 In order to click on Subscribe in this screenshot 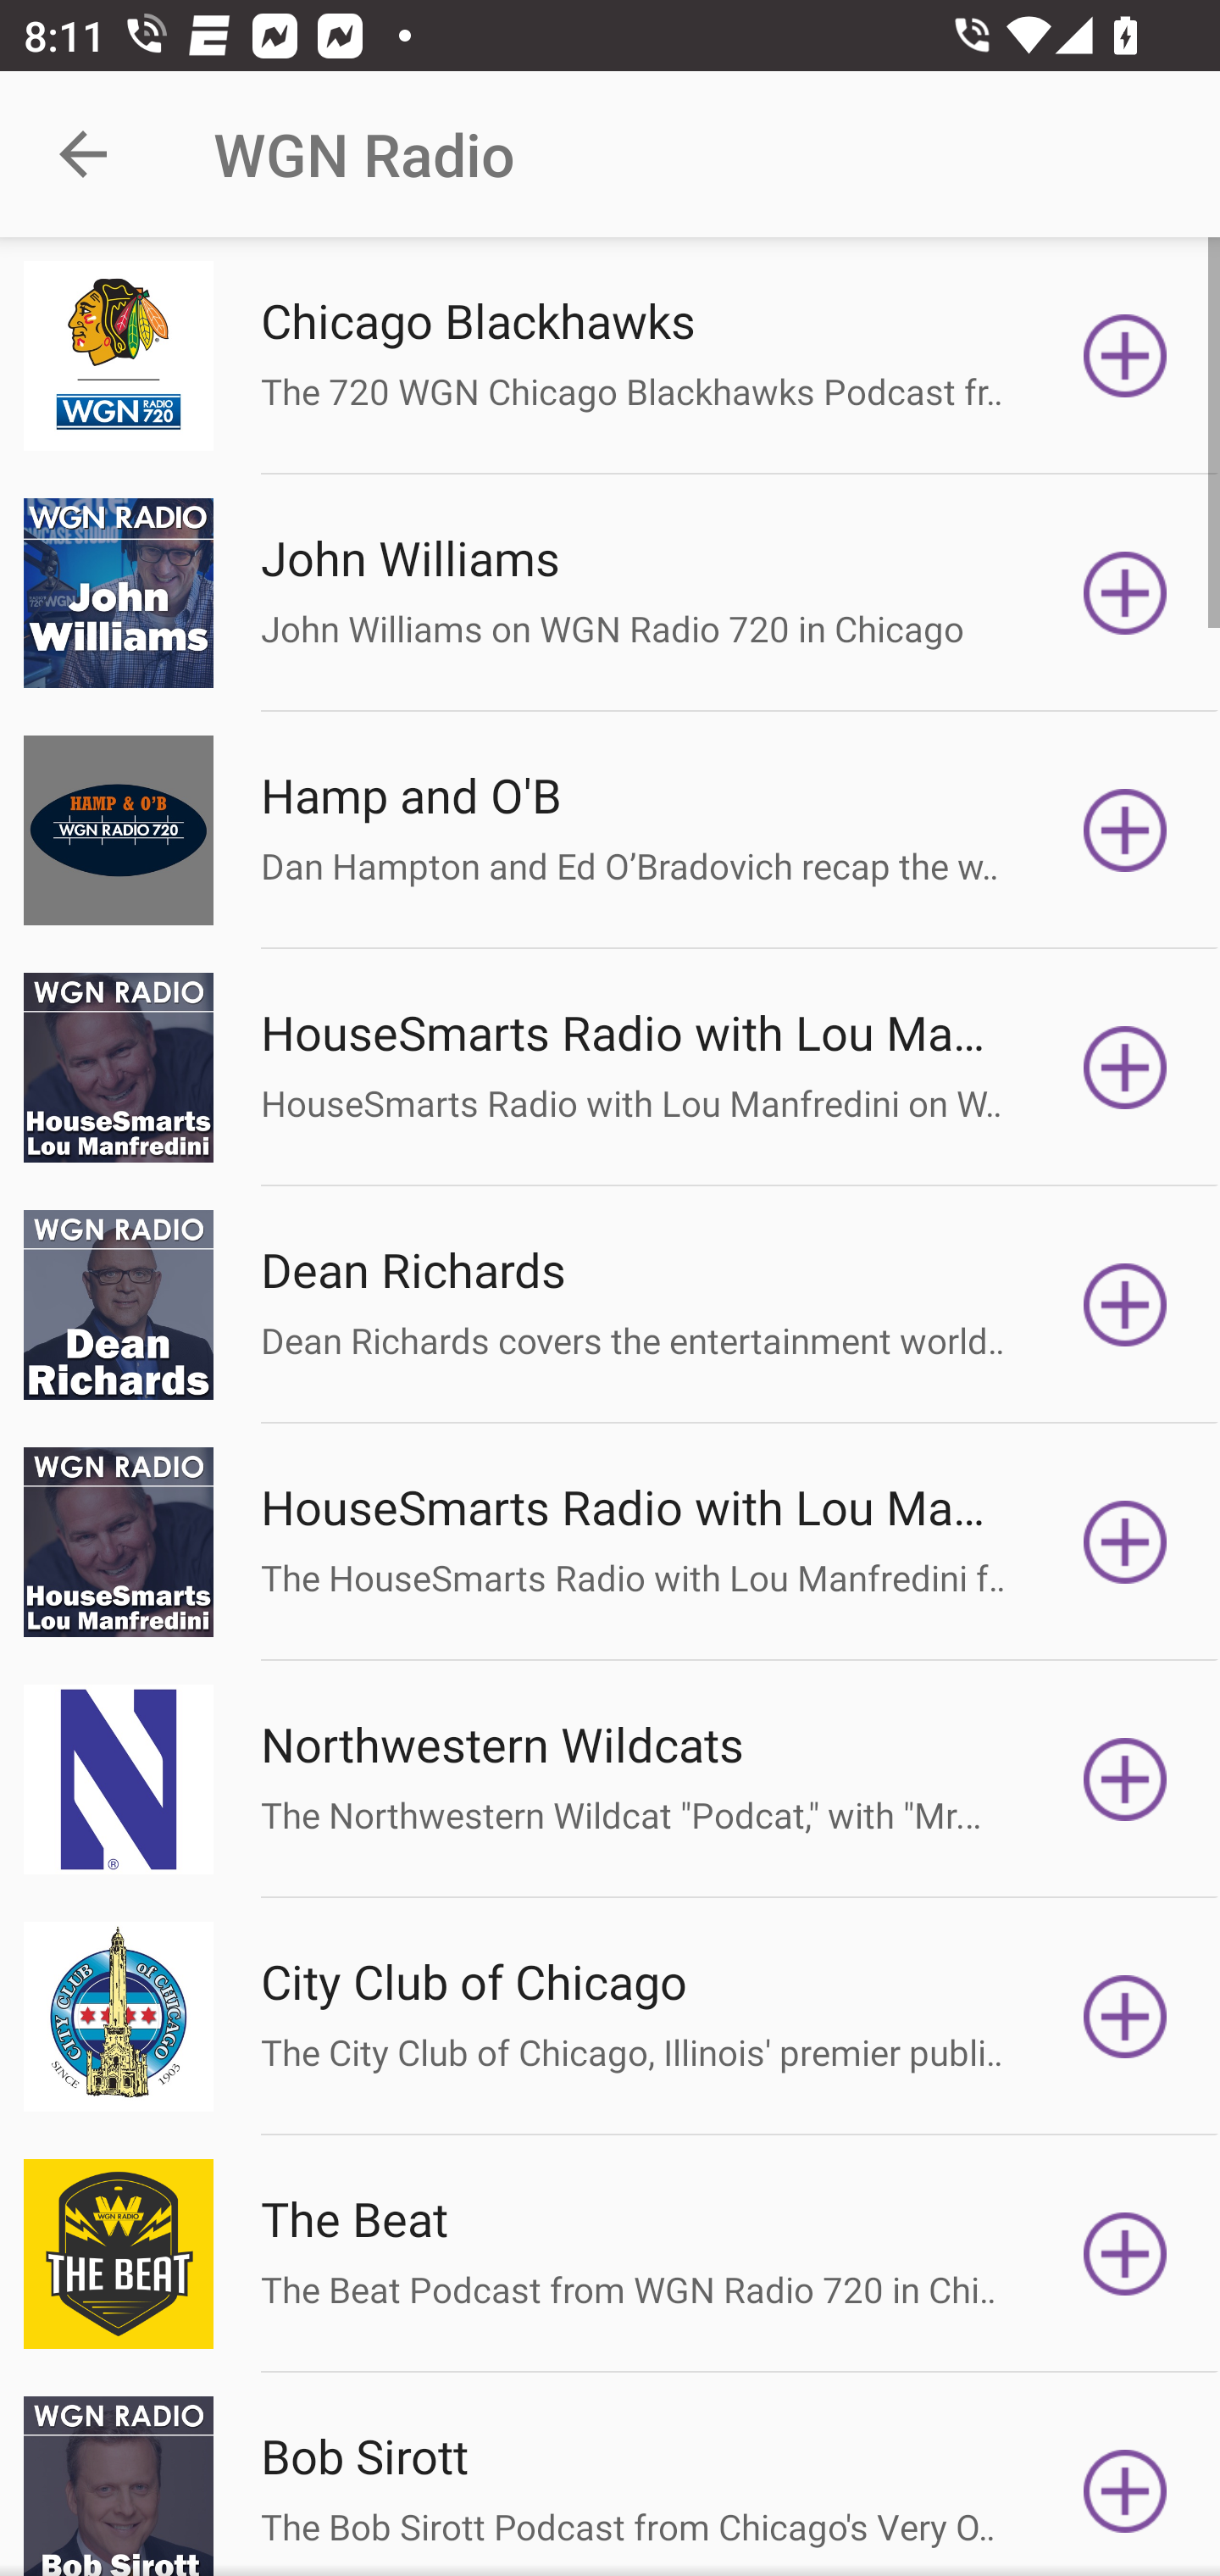, I will do `click(1125, 356)`.